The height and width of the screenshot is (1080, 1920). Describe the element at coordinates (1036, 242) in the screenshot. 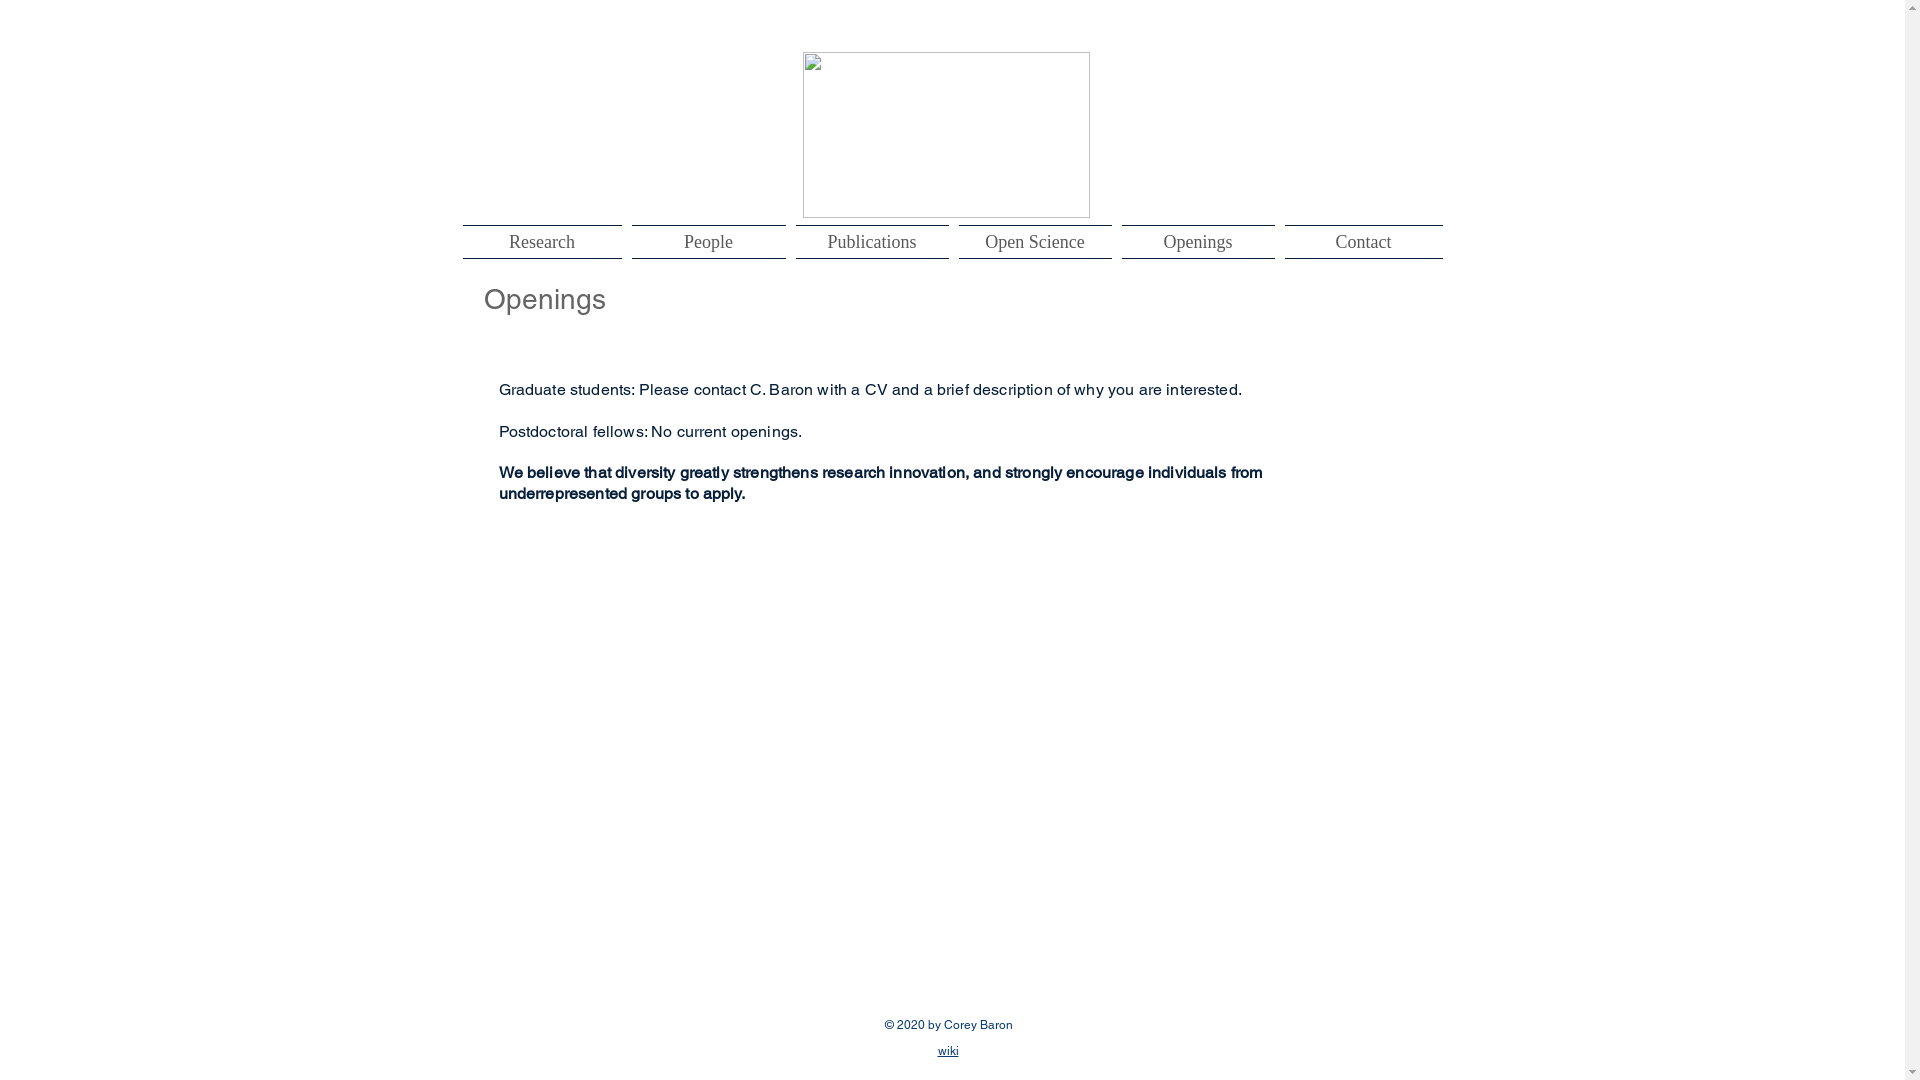

I see `Open Science` at that location.